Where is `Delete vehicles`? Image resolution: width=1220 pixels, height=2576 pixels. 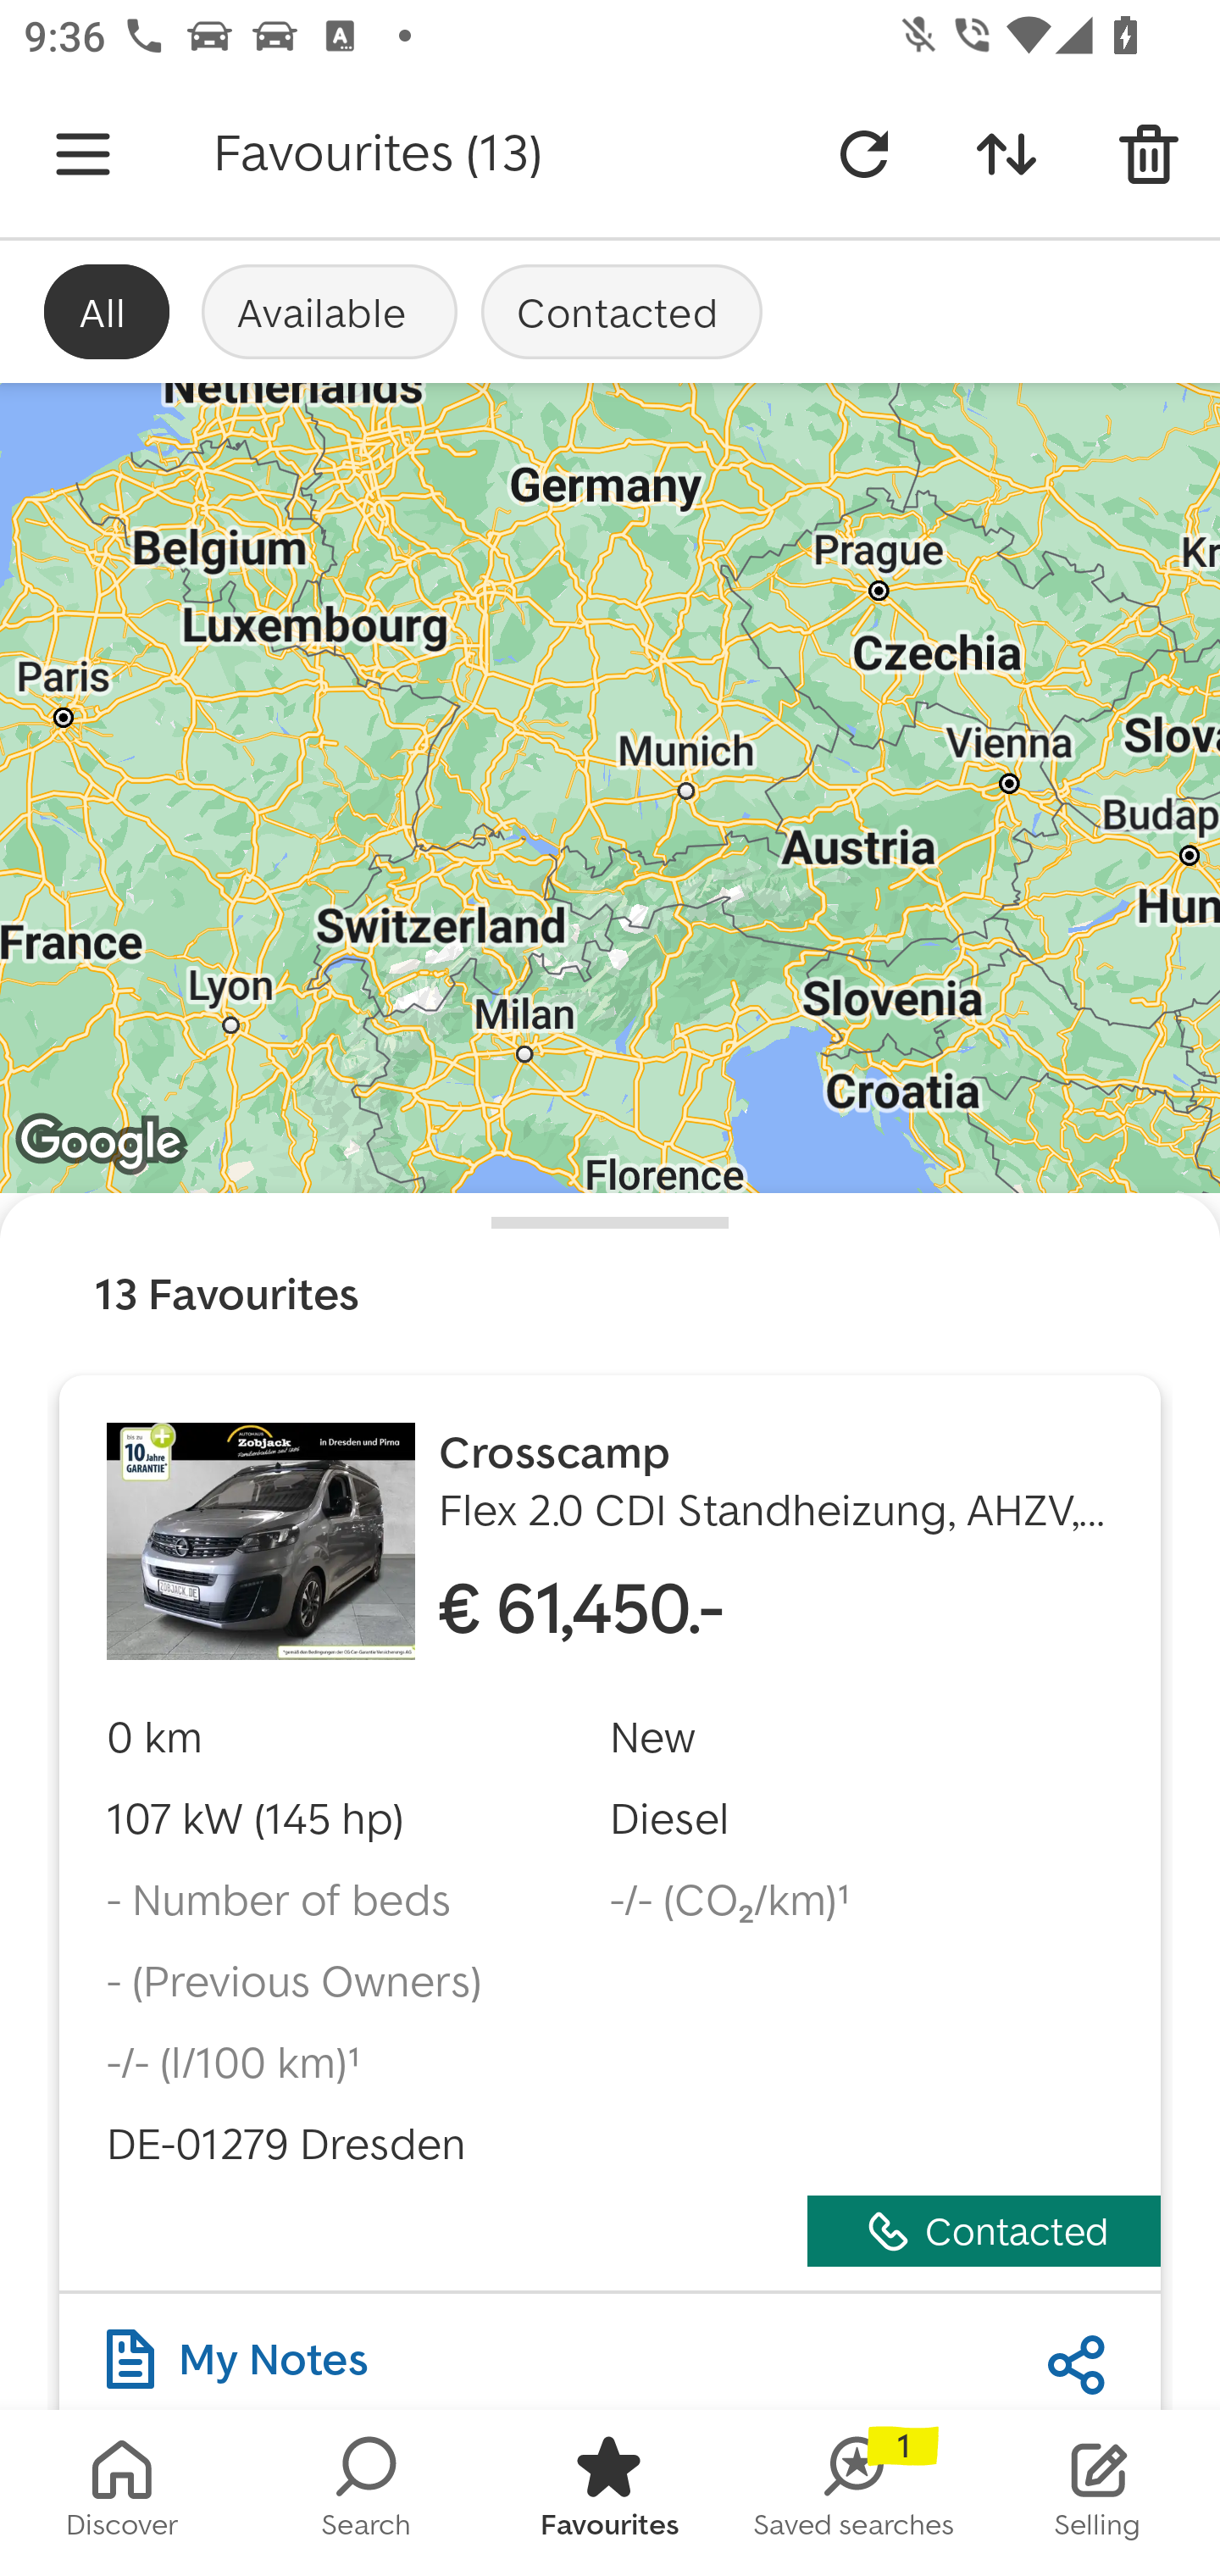
Delete vehicles is located at coordinates (1149, 154).